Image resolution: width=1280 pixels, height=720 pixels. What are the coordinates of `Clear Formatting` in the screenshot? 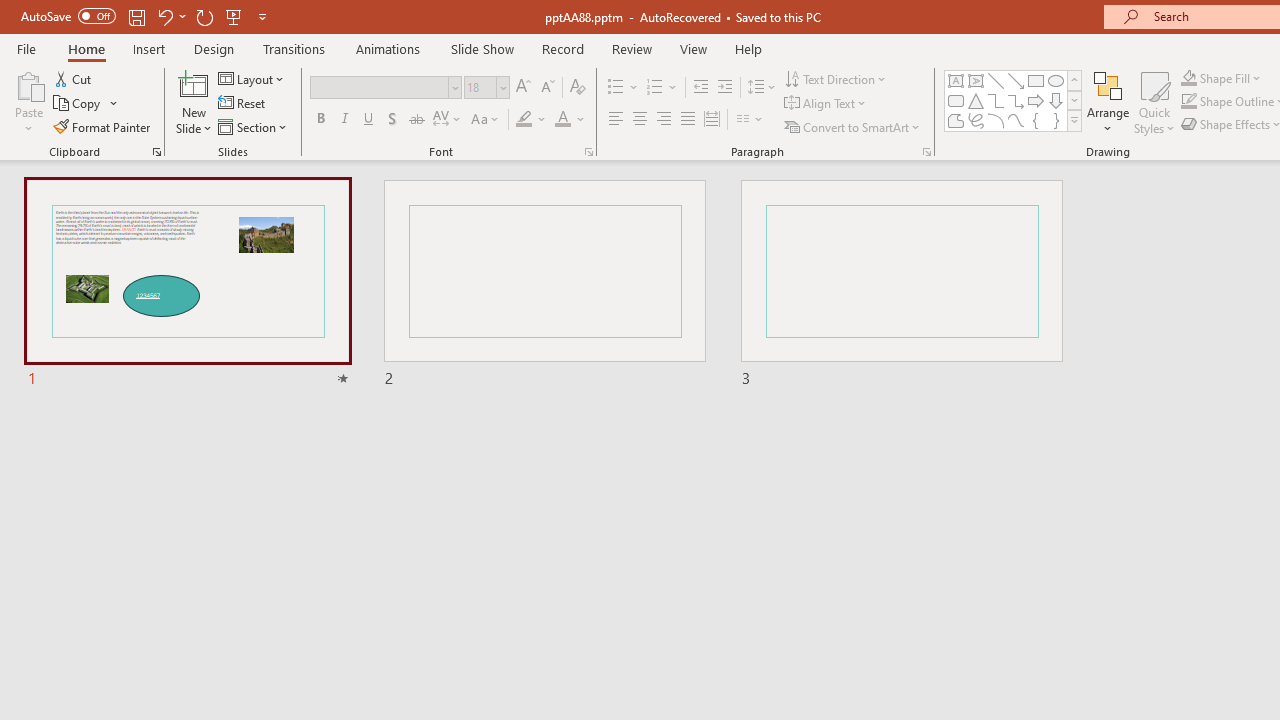 It's located at (578, 88).